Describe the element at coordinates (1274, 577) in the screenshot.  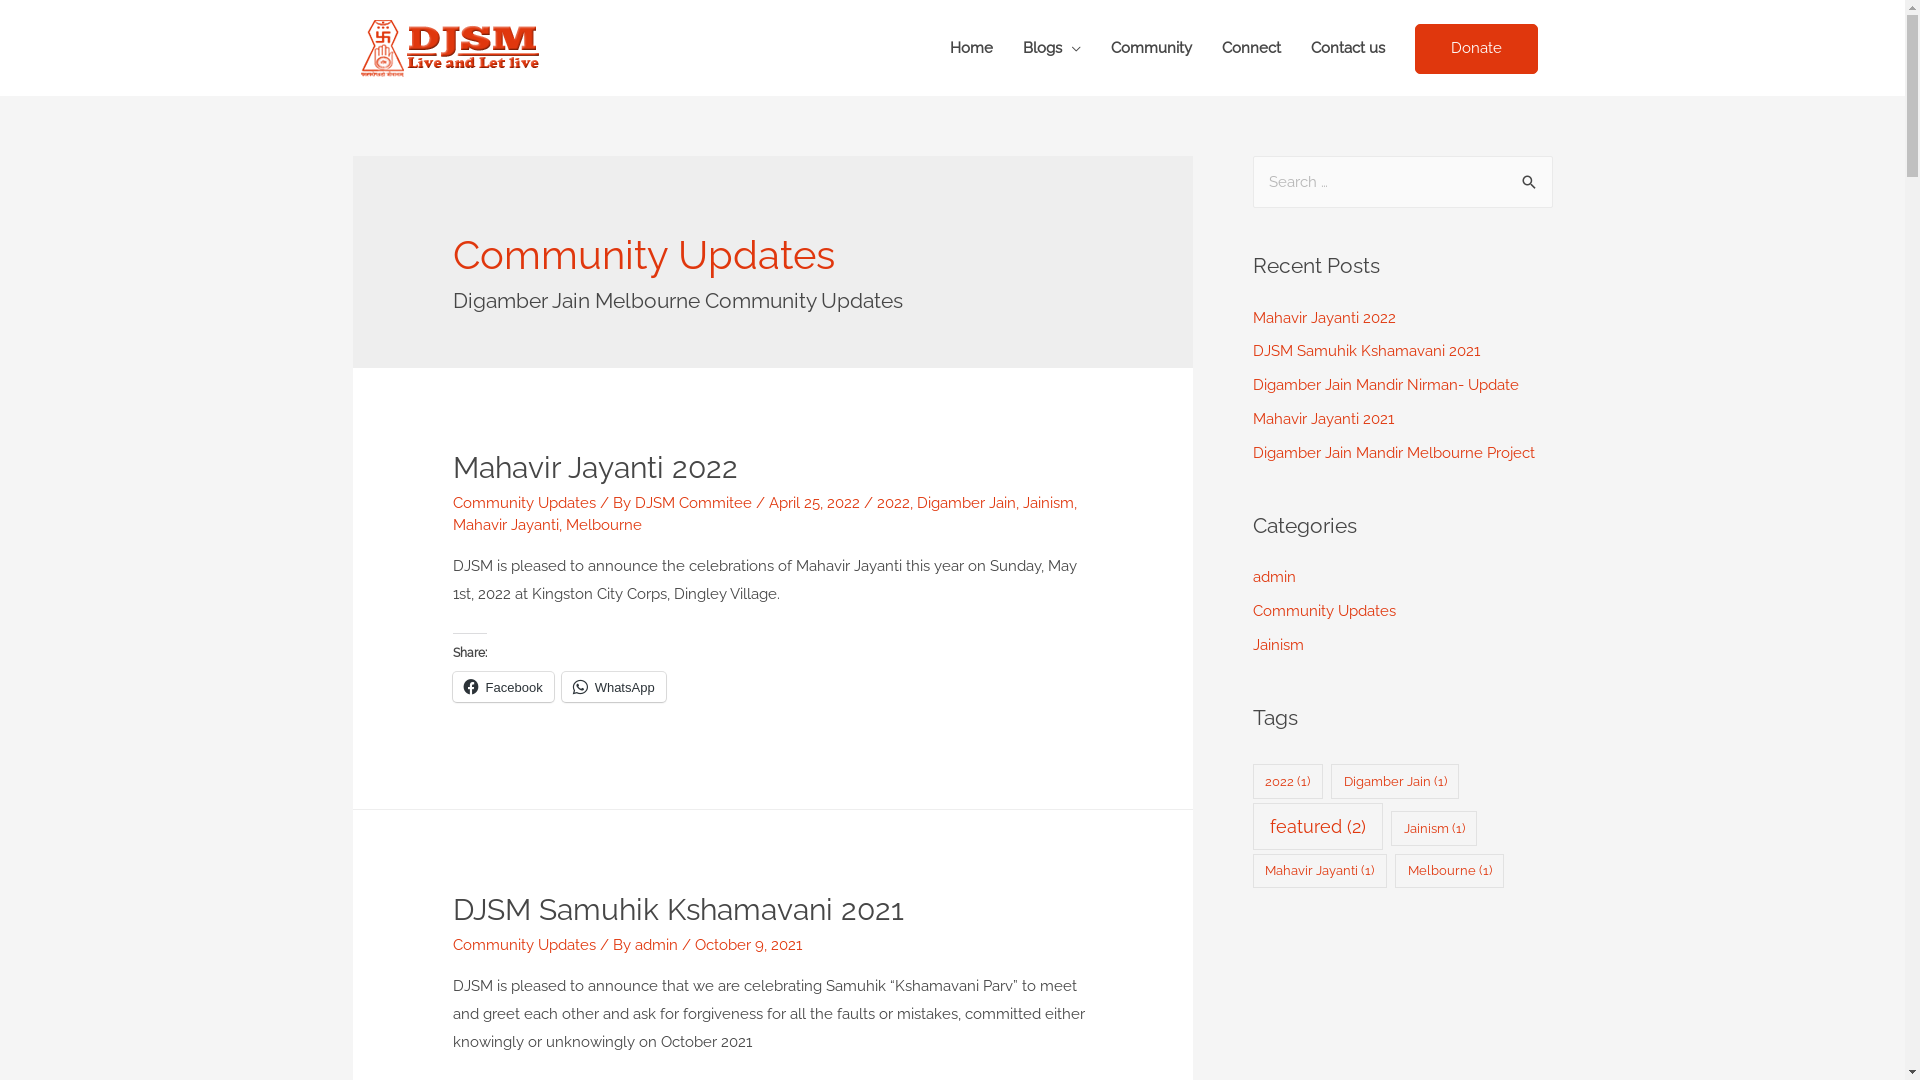
I see `admin` at that location.